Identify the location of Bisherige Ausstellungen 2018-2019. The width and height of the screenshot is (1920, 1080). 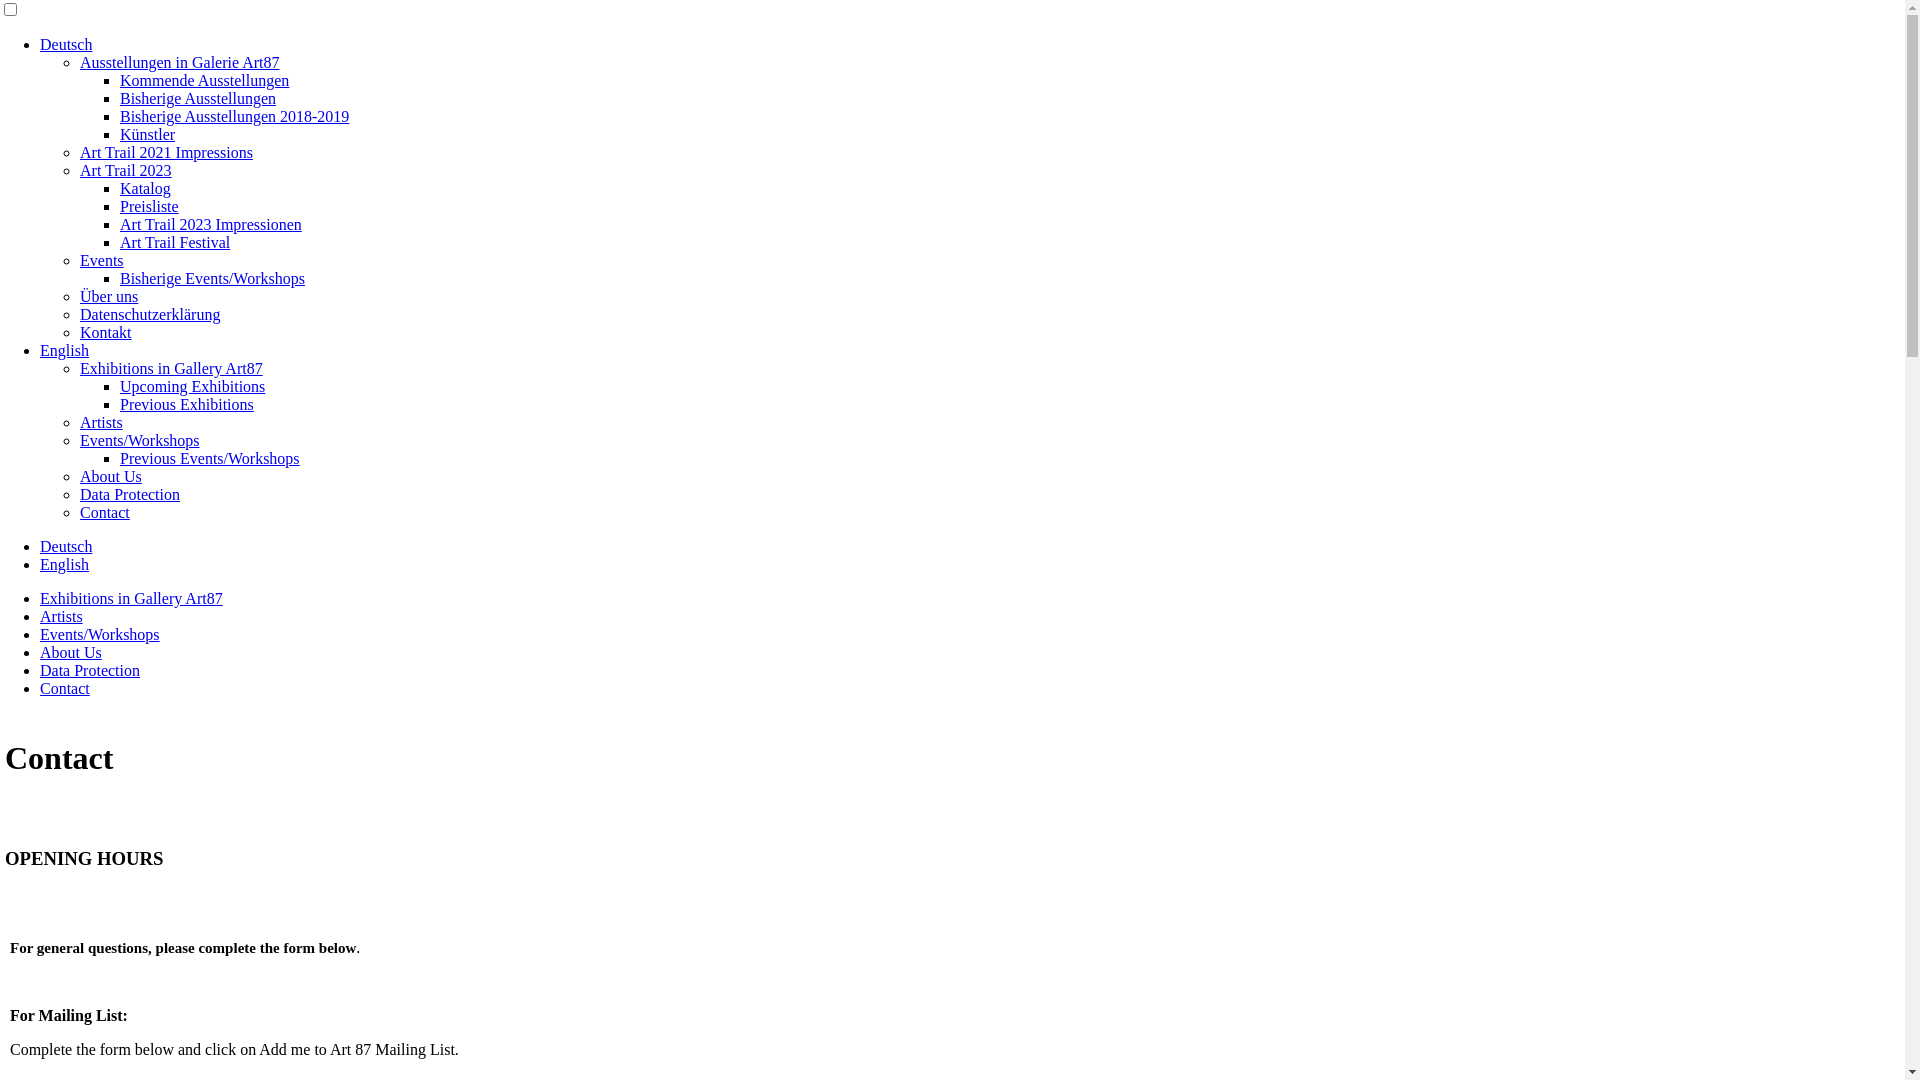
(234, 116).